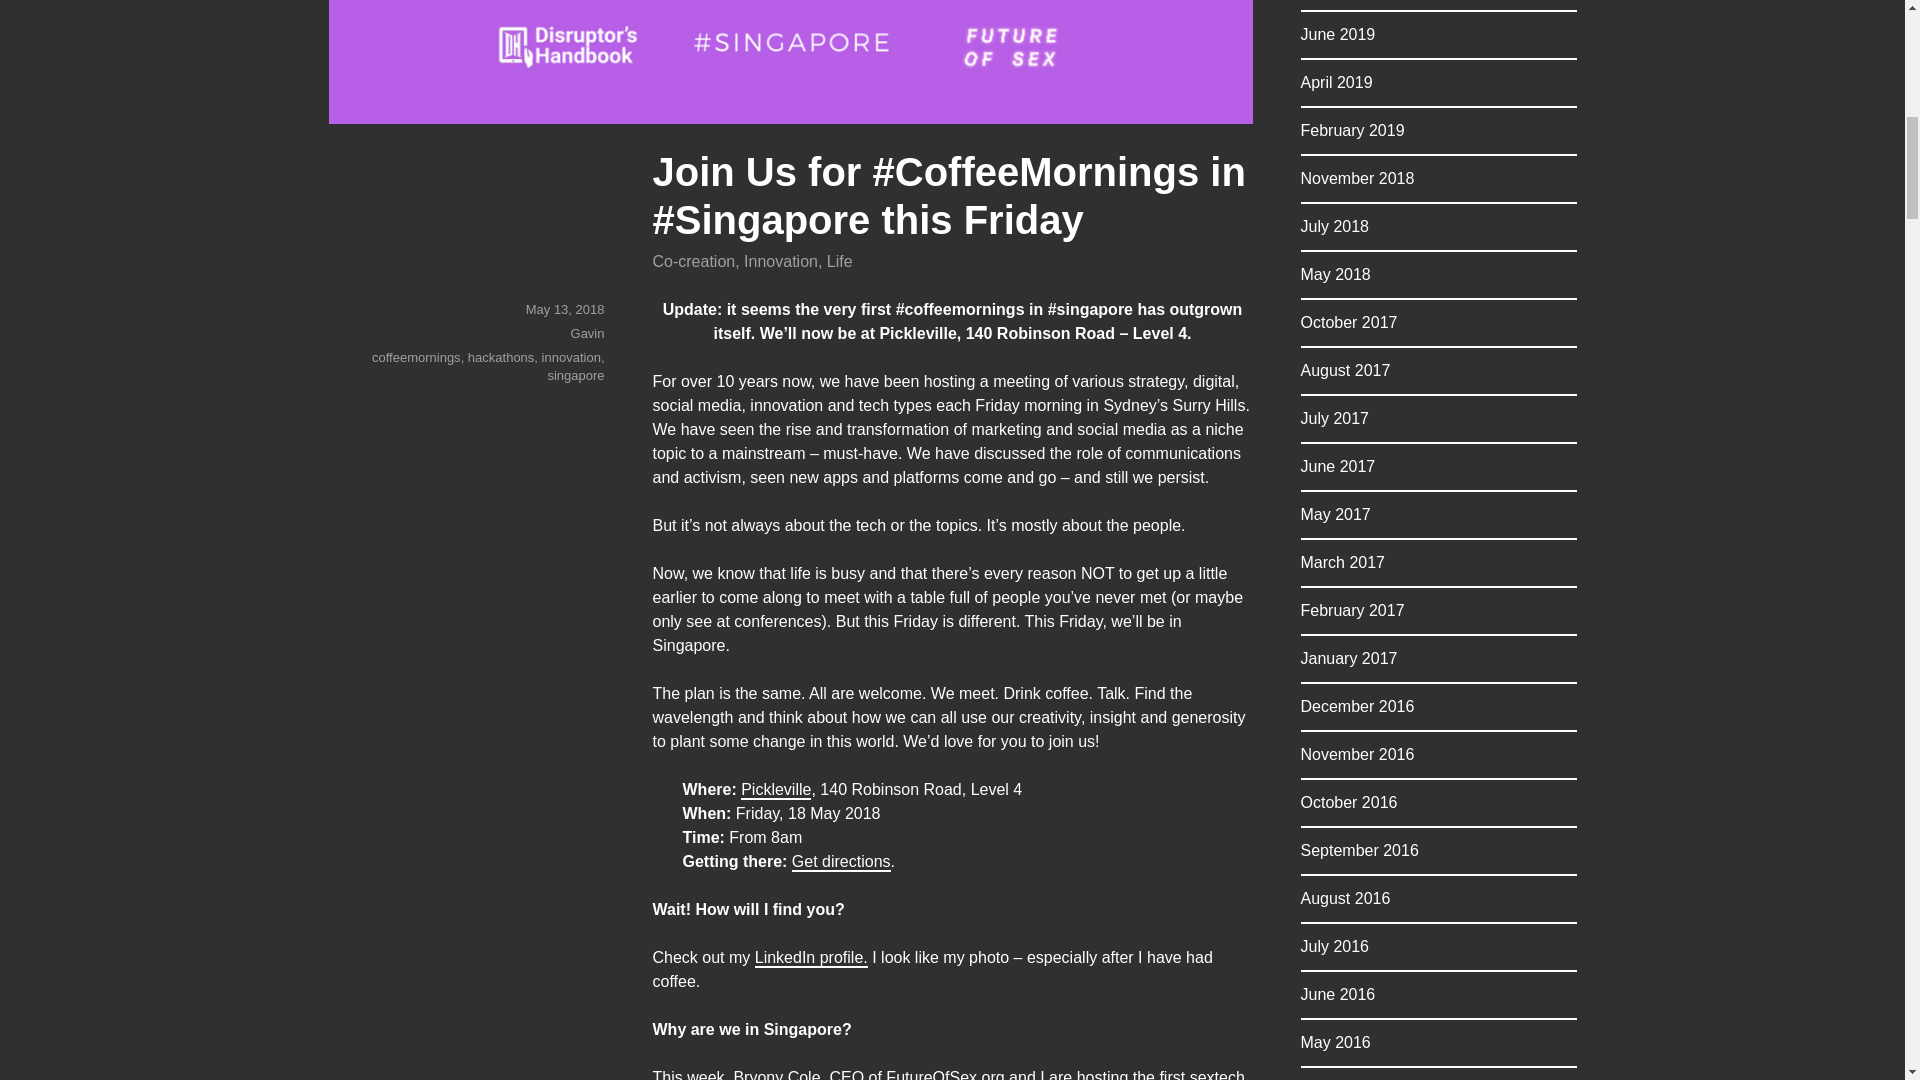 The width and height of the screenshot is (1920, 1080). What do you see at coordinates (416, 357) in the screenshot?
I see `coffeemornings` at bounding box center [416, 357].